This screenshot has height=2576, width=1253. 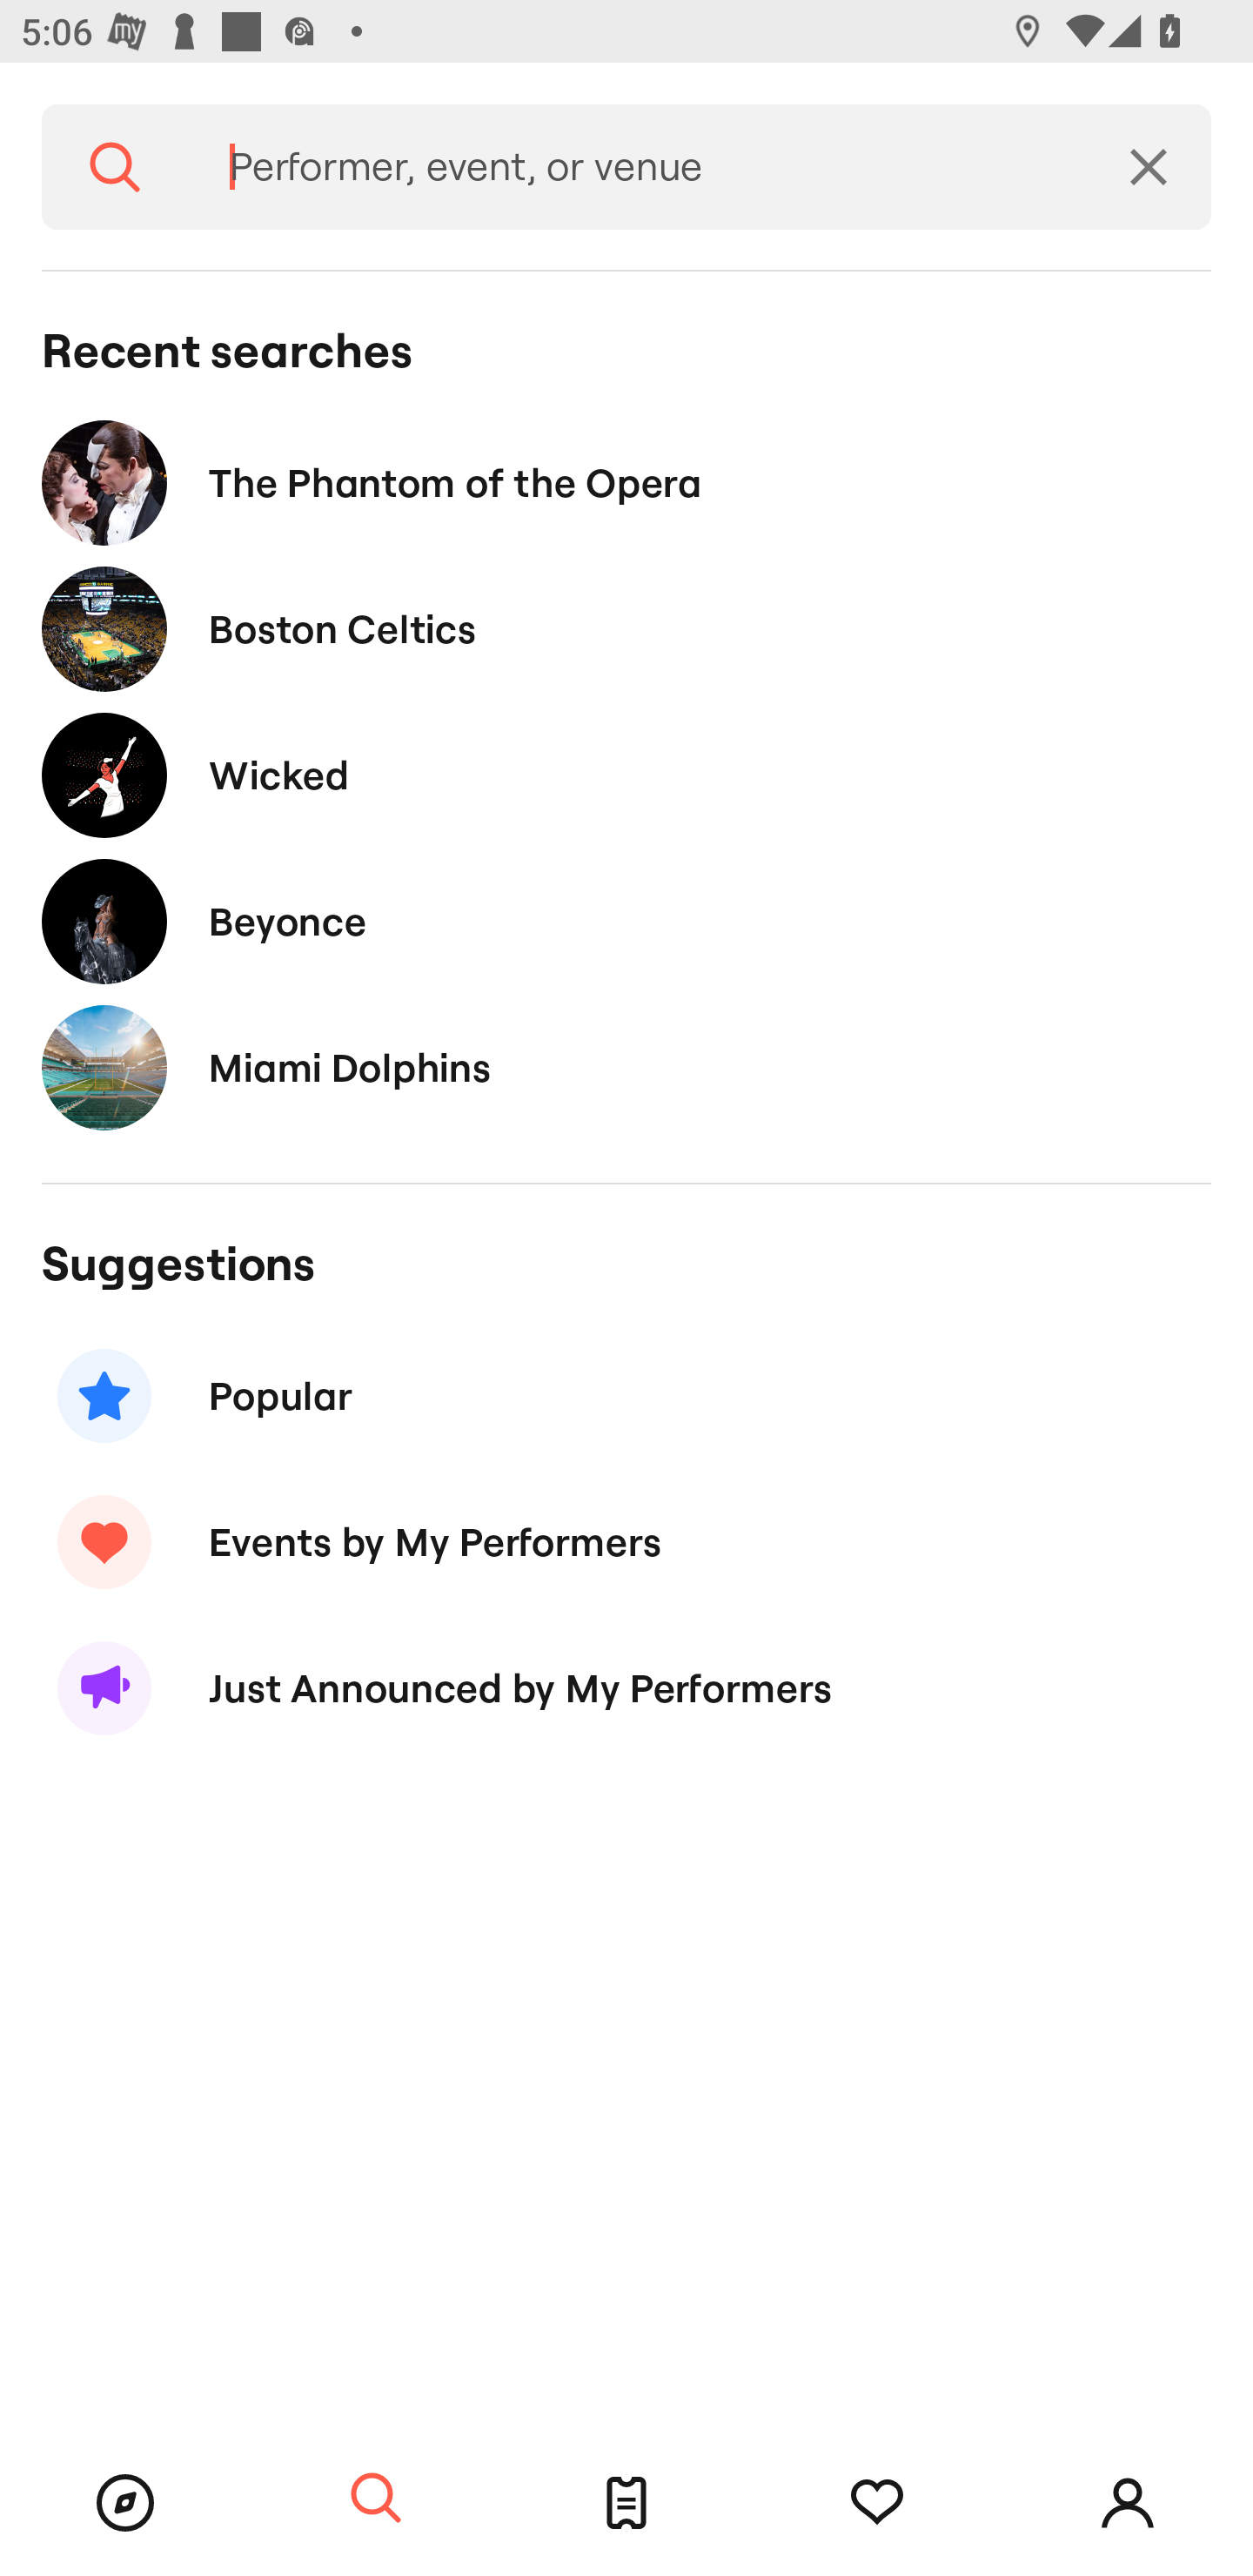 I want to click on Wicked, so click(x=626, y=775).